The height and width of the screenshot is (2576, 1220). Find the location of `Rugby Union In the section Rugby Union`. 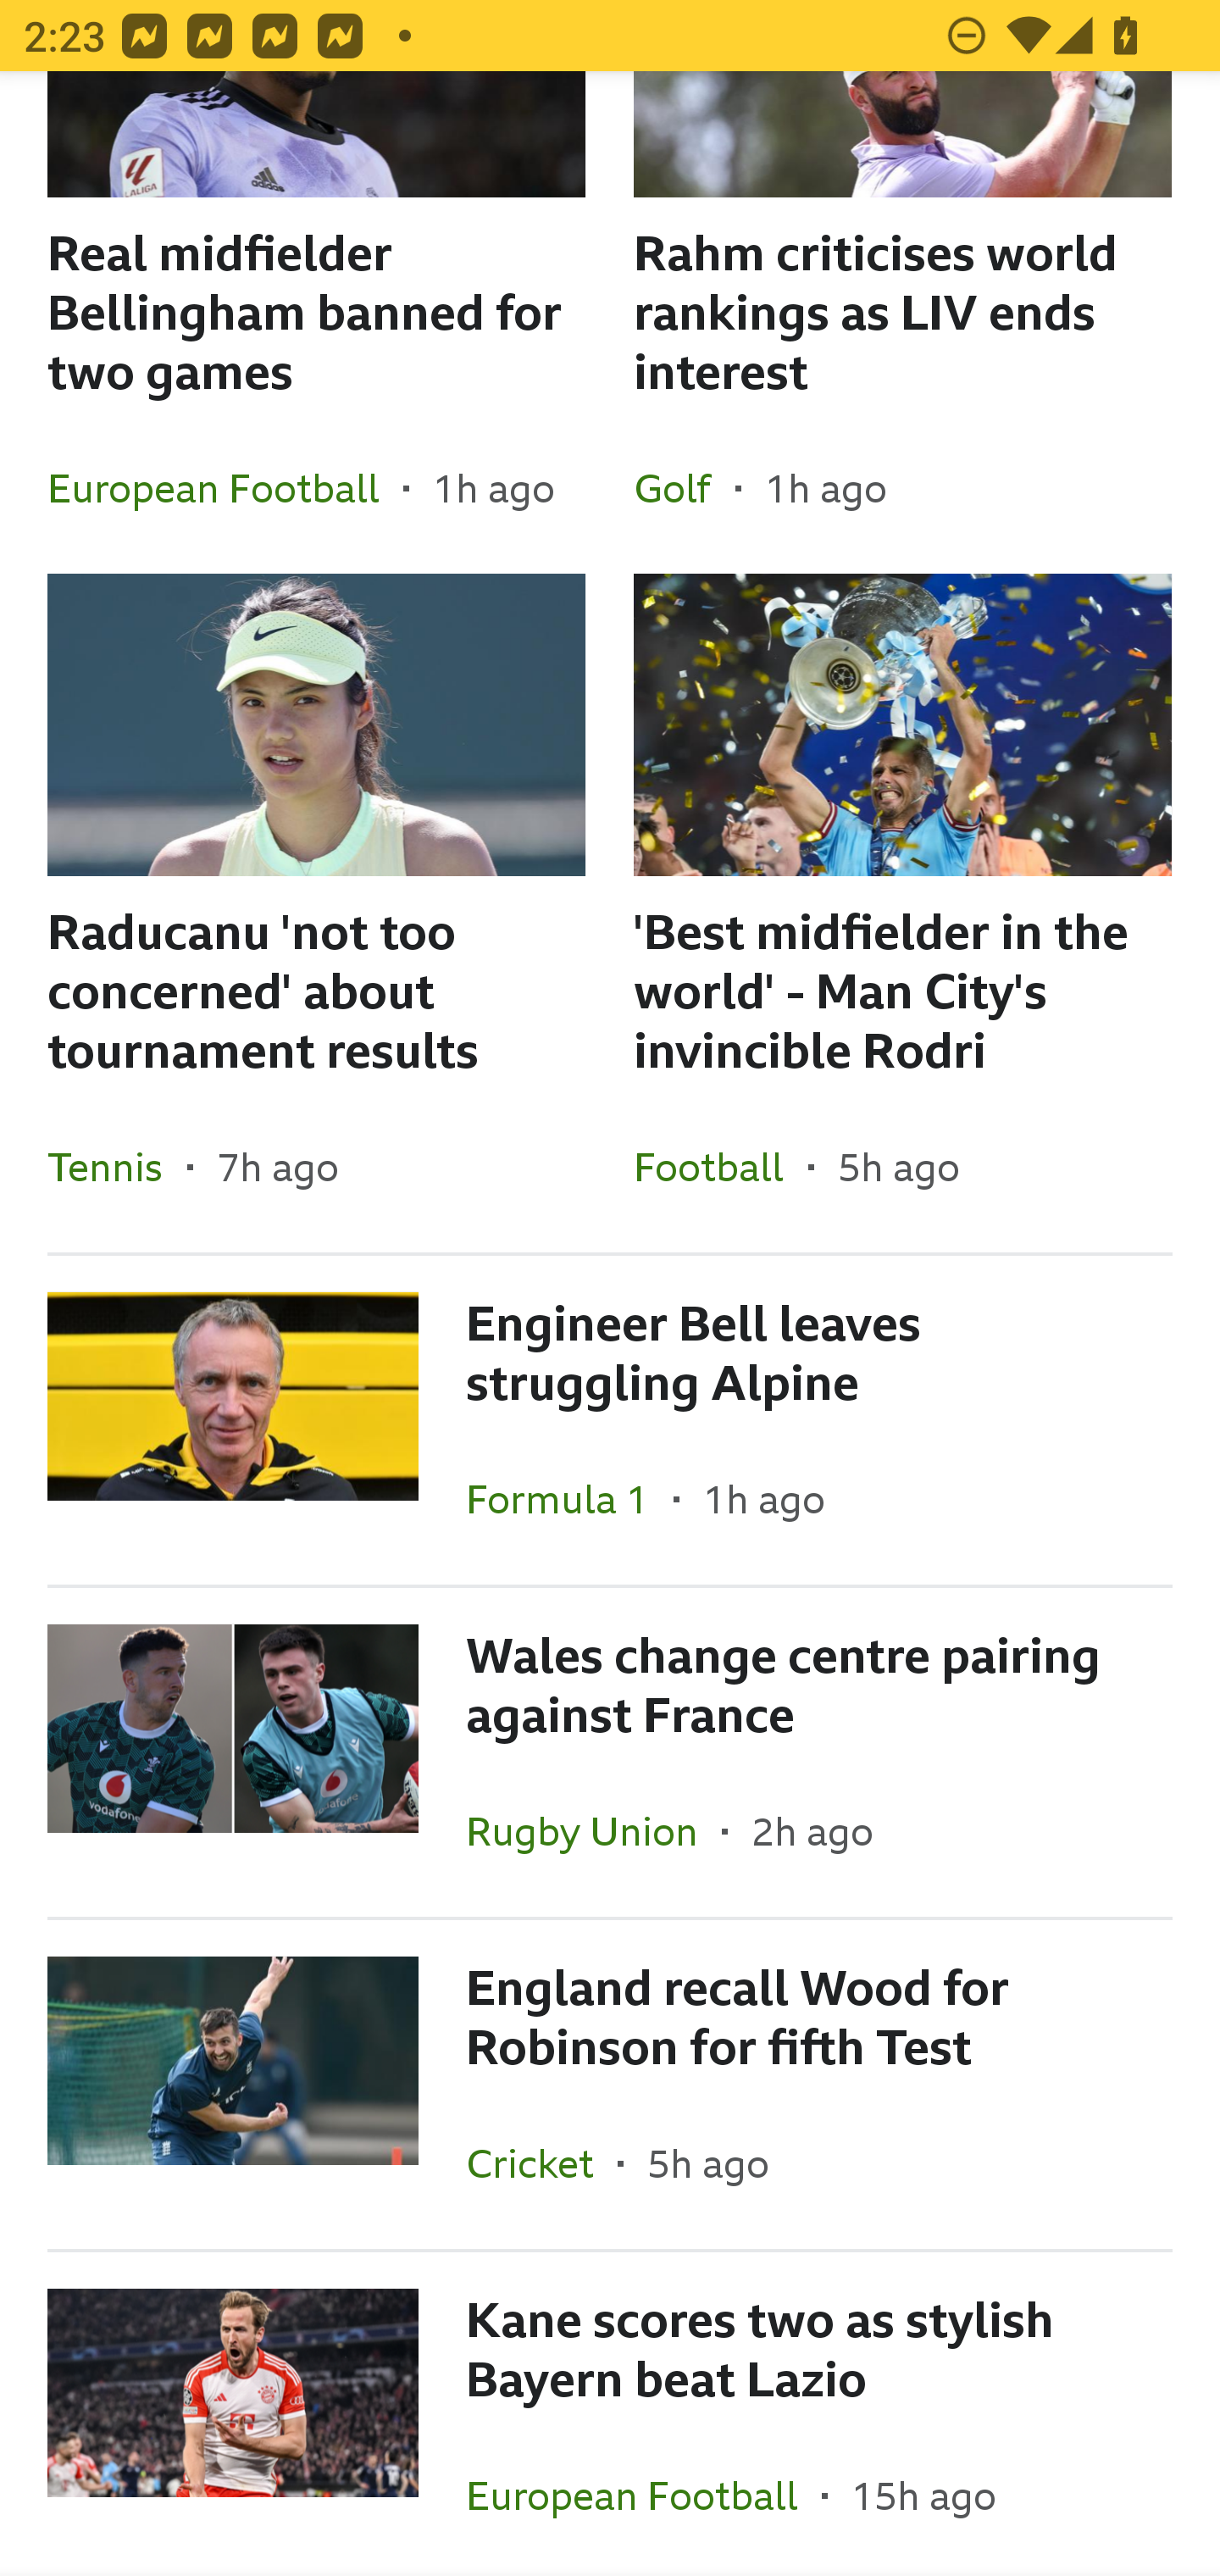

Rugby Union In the section Rugby Union is located at coordinates (594, 1831).